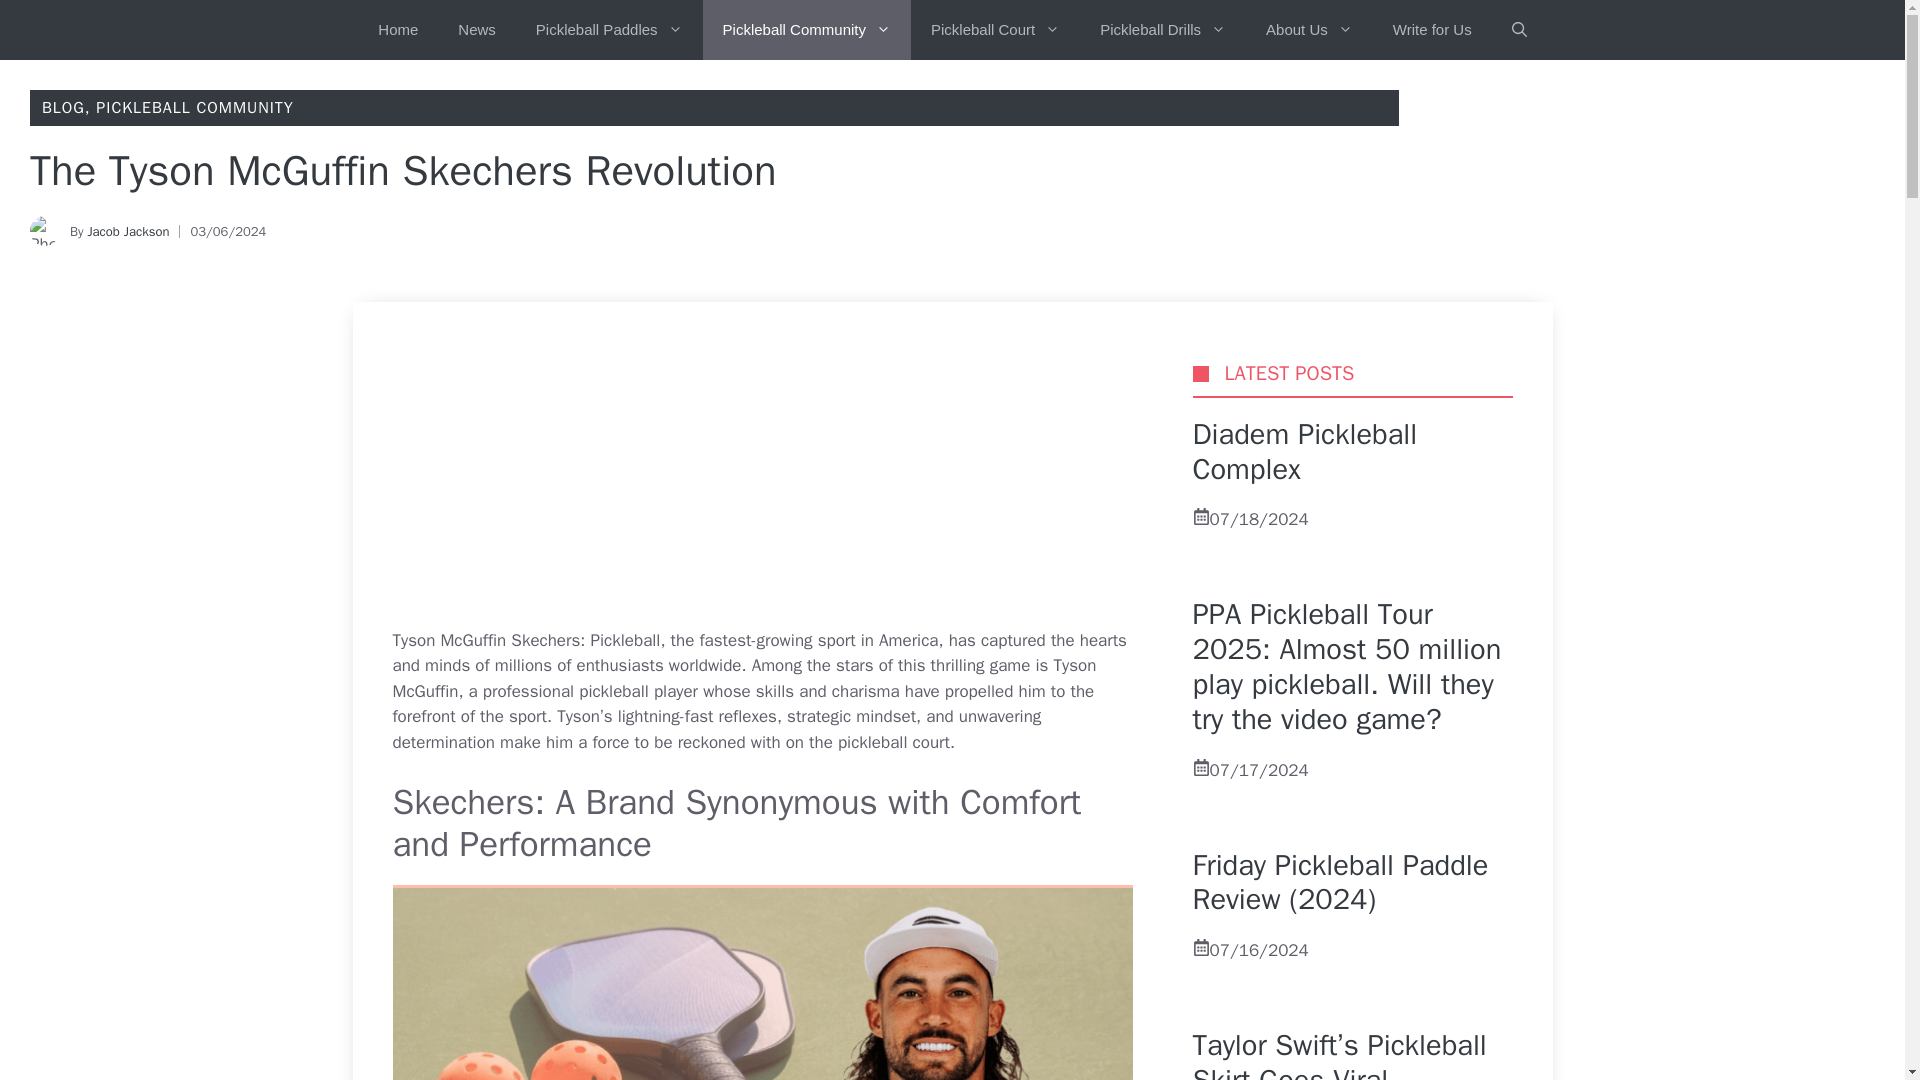  I want to click on News, so click(476, 30).